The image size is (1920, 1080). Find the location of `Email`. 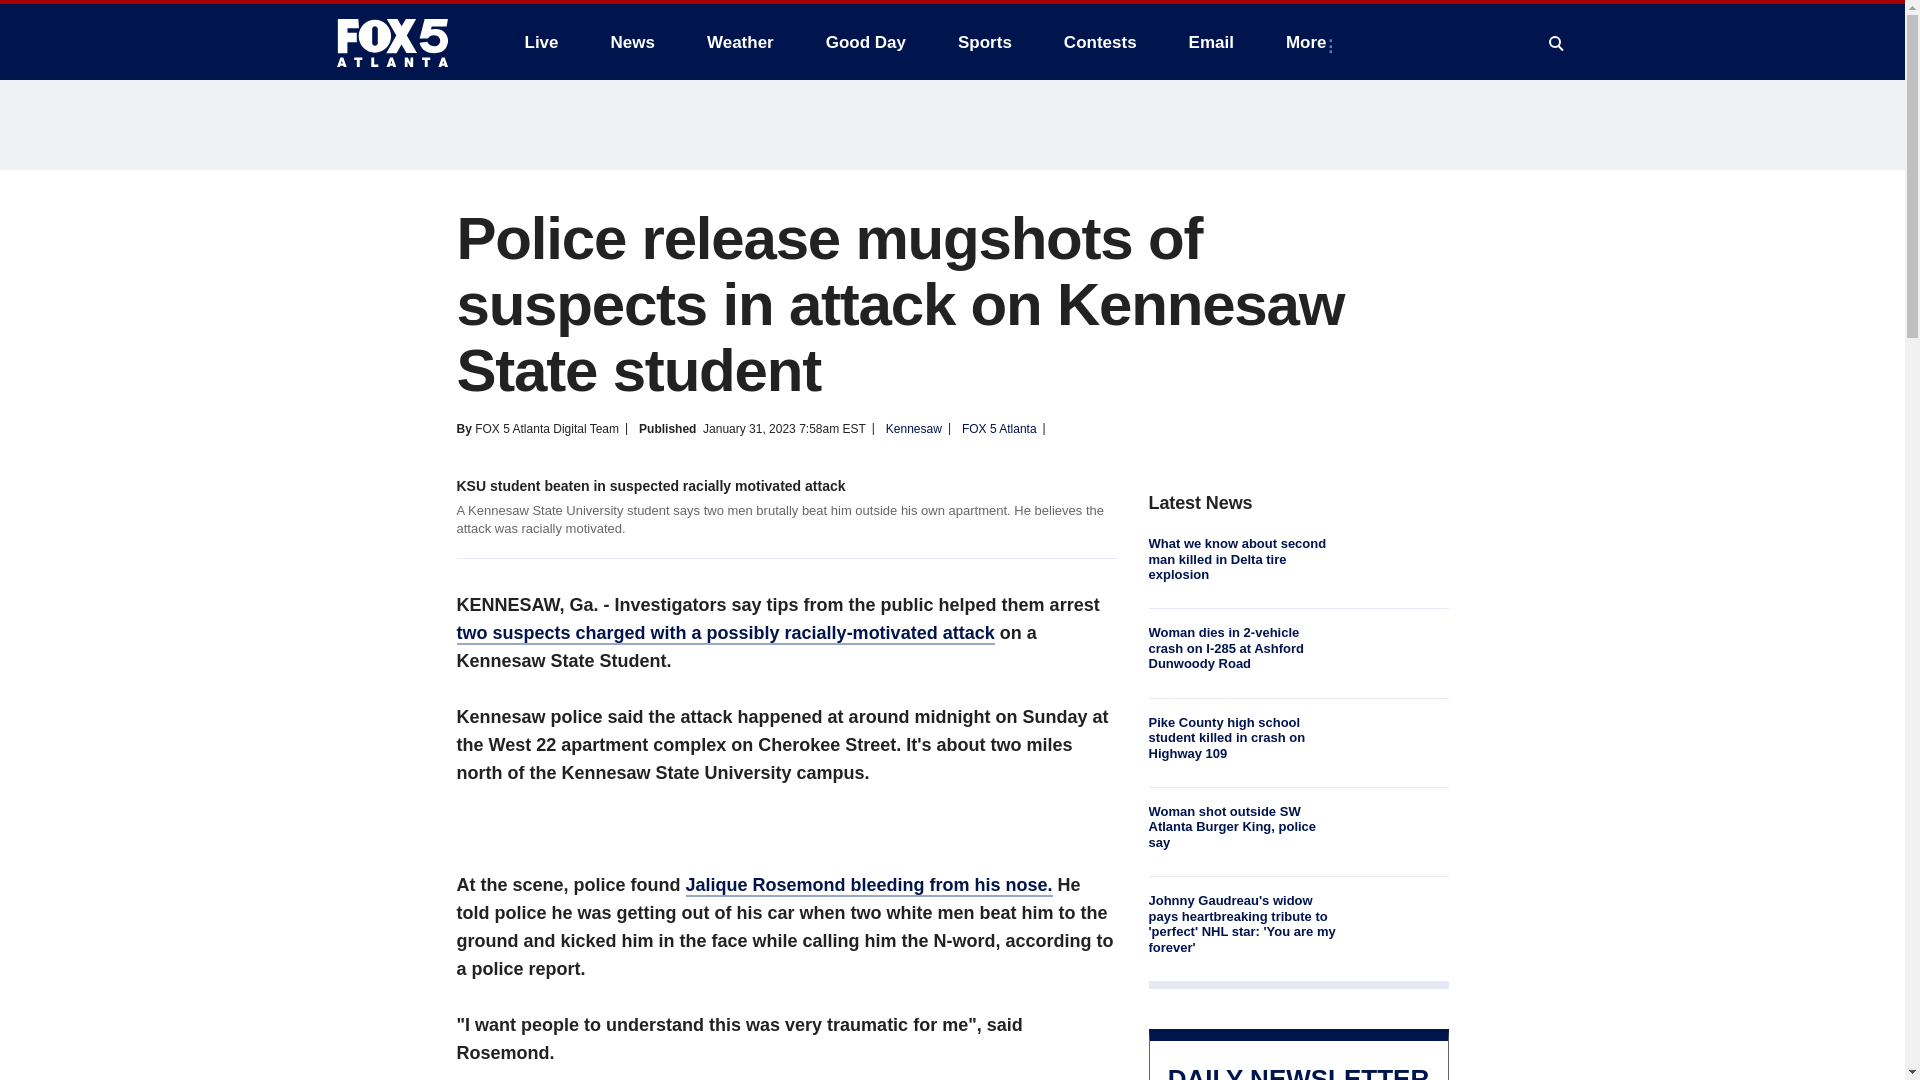

Email is located at coordinates (1211, 42).